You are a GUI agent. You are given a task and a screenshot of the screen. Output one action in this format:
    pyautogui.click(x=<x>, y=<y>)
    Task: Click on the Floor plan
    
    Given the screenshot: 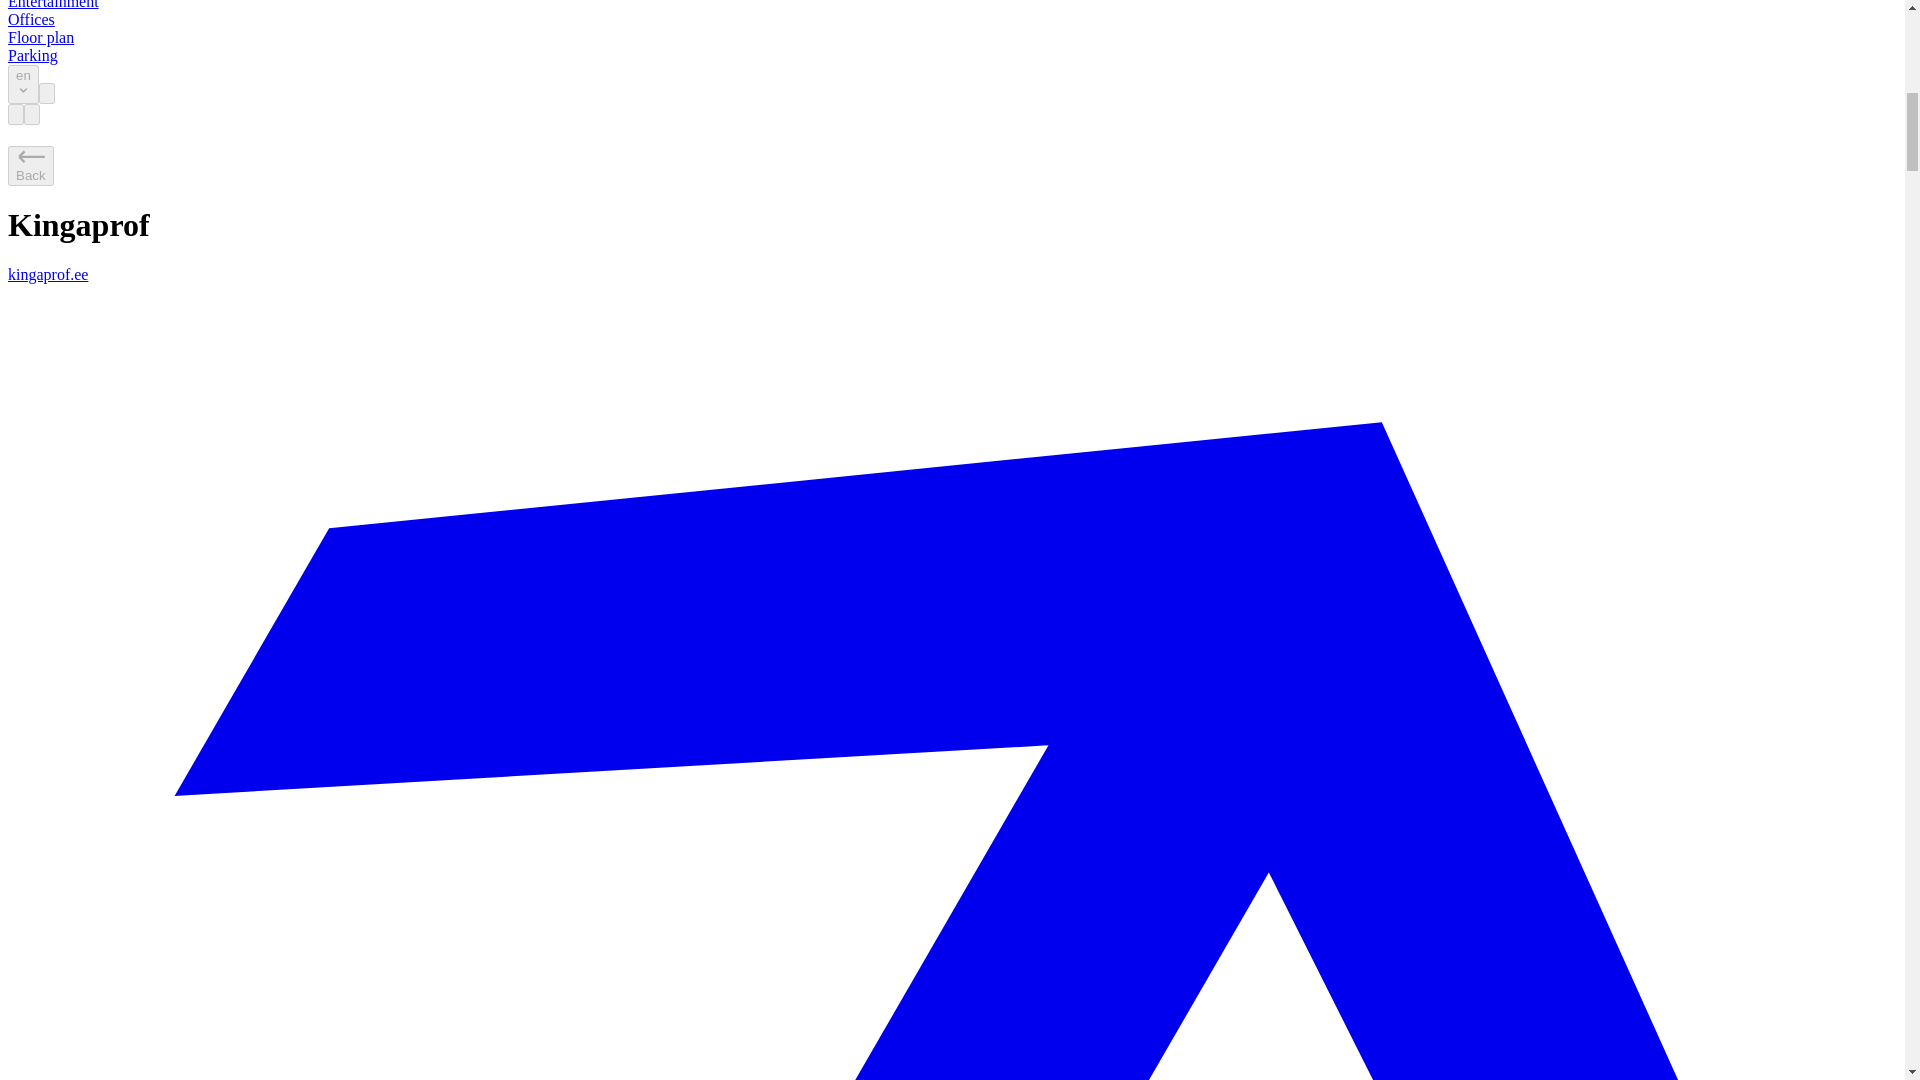 What is the action you would take?
    pyautogui.click(x=40, y=38)
    